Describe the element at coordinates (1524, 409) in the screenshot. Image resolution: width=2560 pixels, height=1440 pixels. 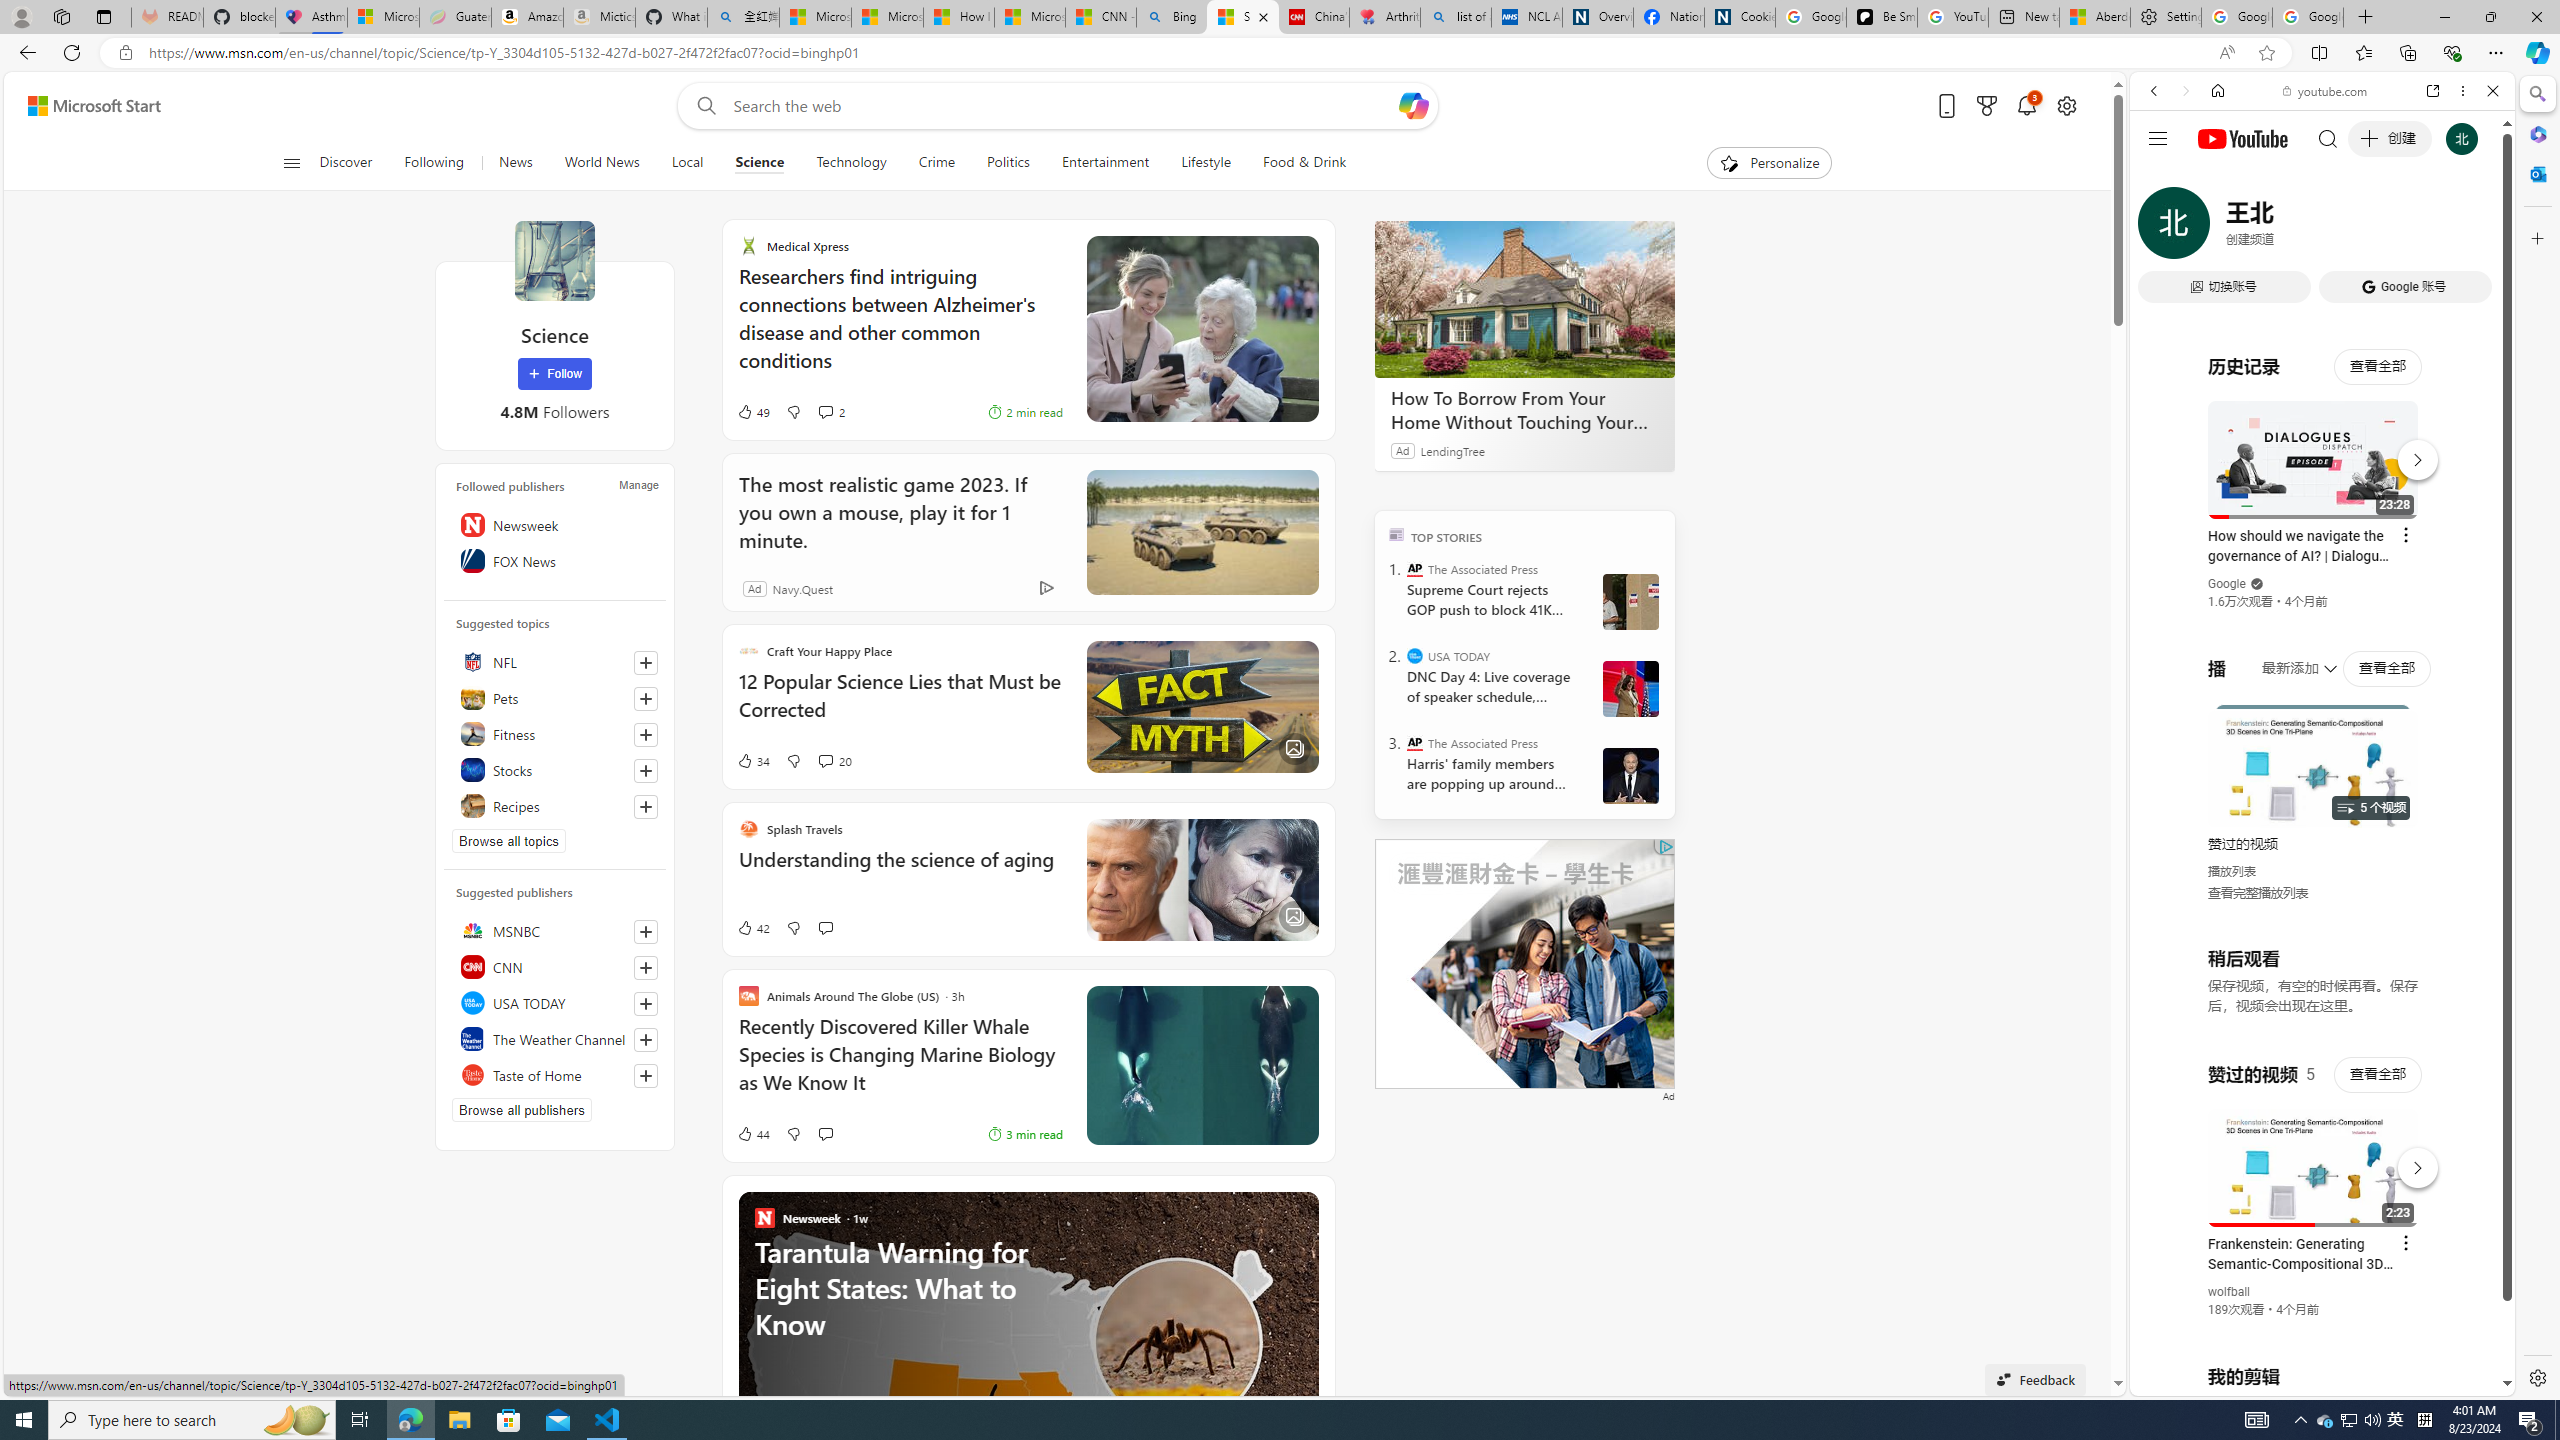
I see `How To Borrow From Your Home Without Touching Your Mortgage` at that location.